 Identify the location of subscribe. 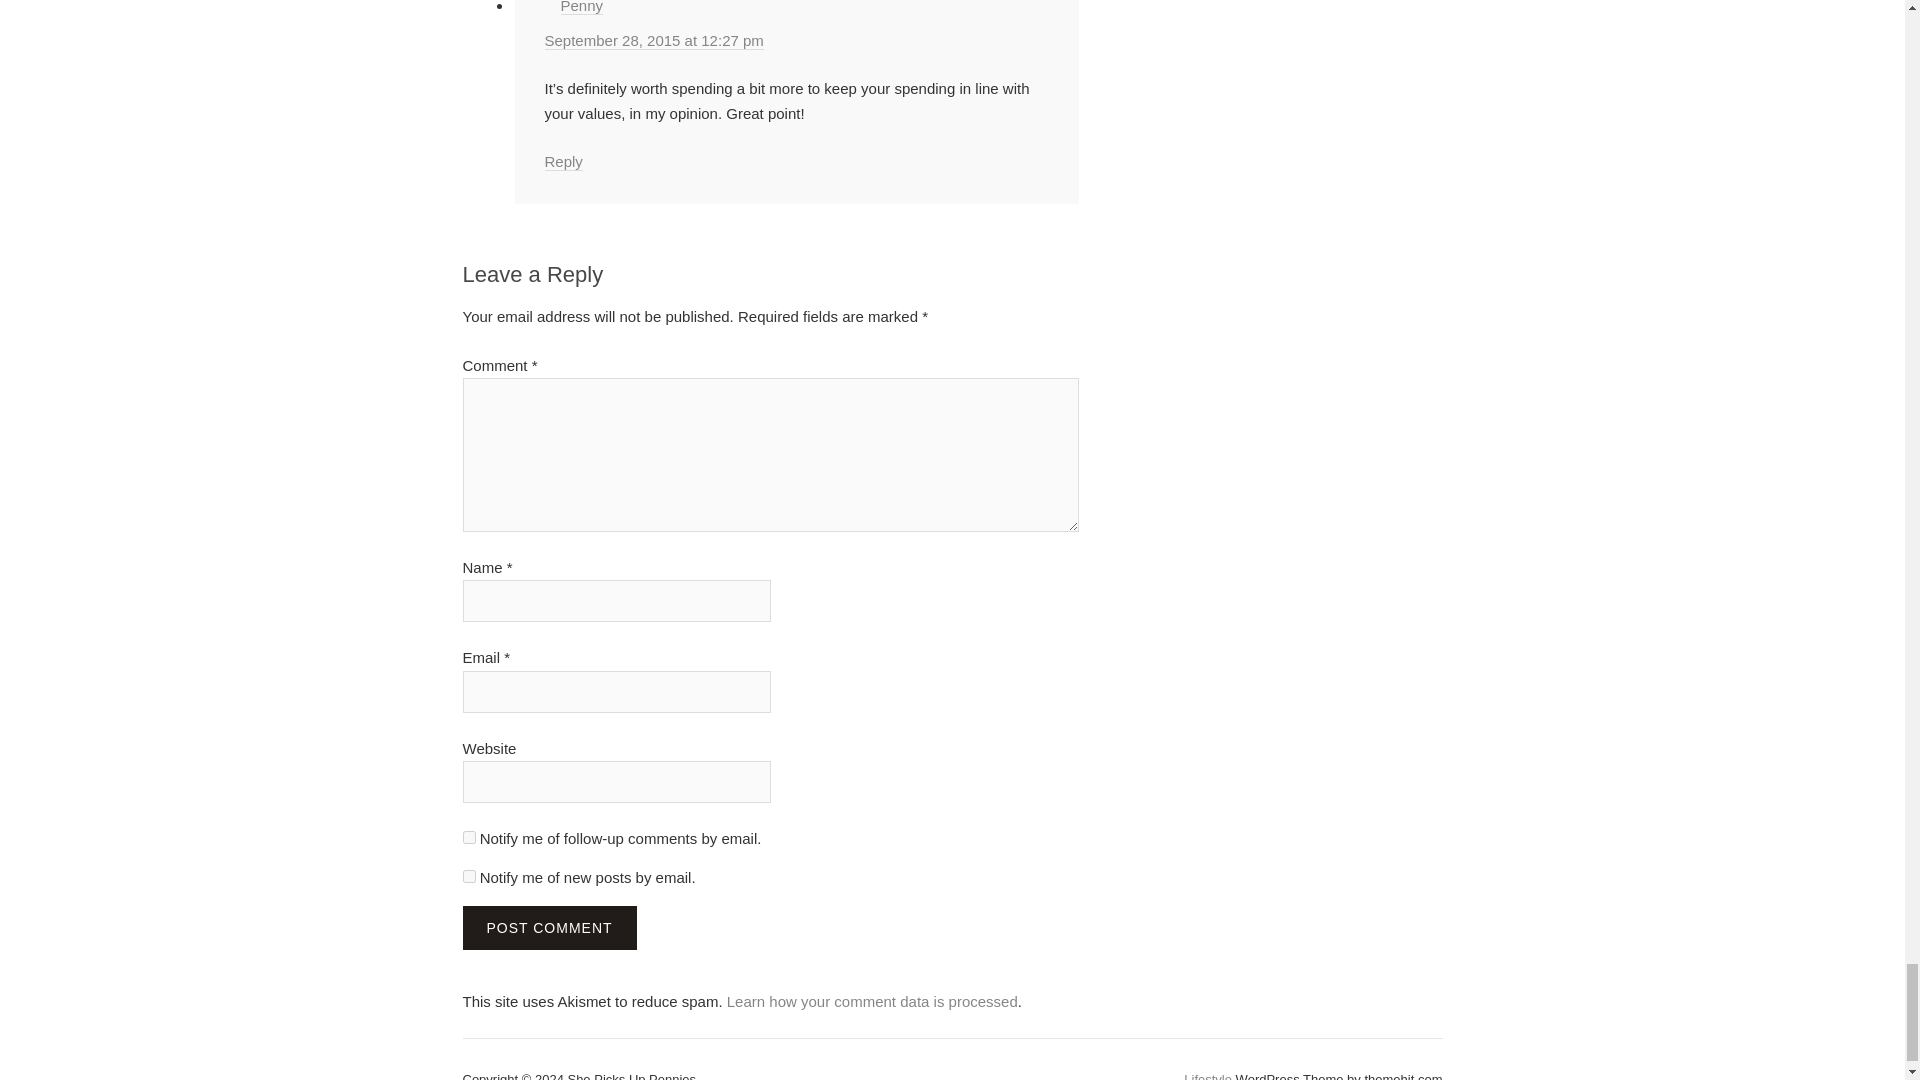
(468, 836).